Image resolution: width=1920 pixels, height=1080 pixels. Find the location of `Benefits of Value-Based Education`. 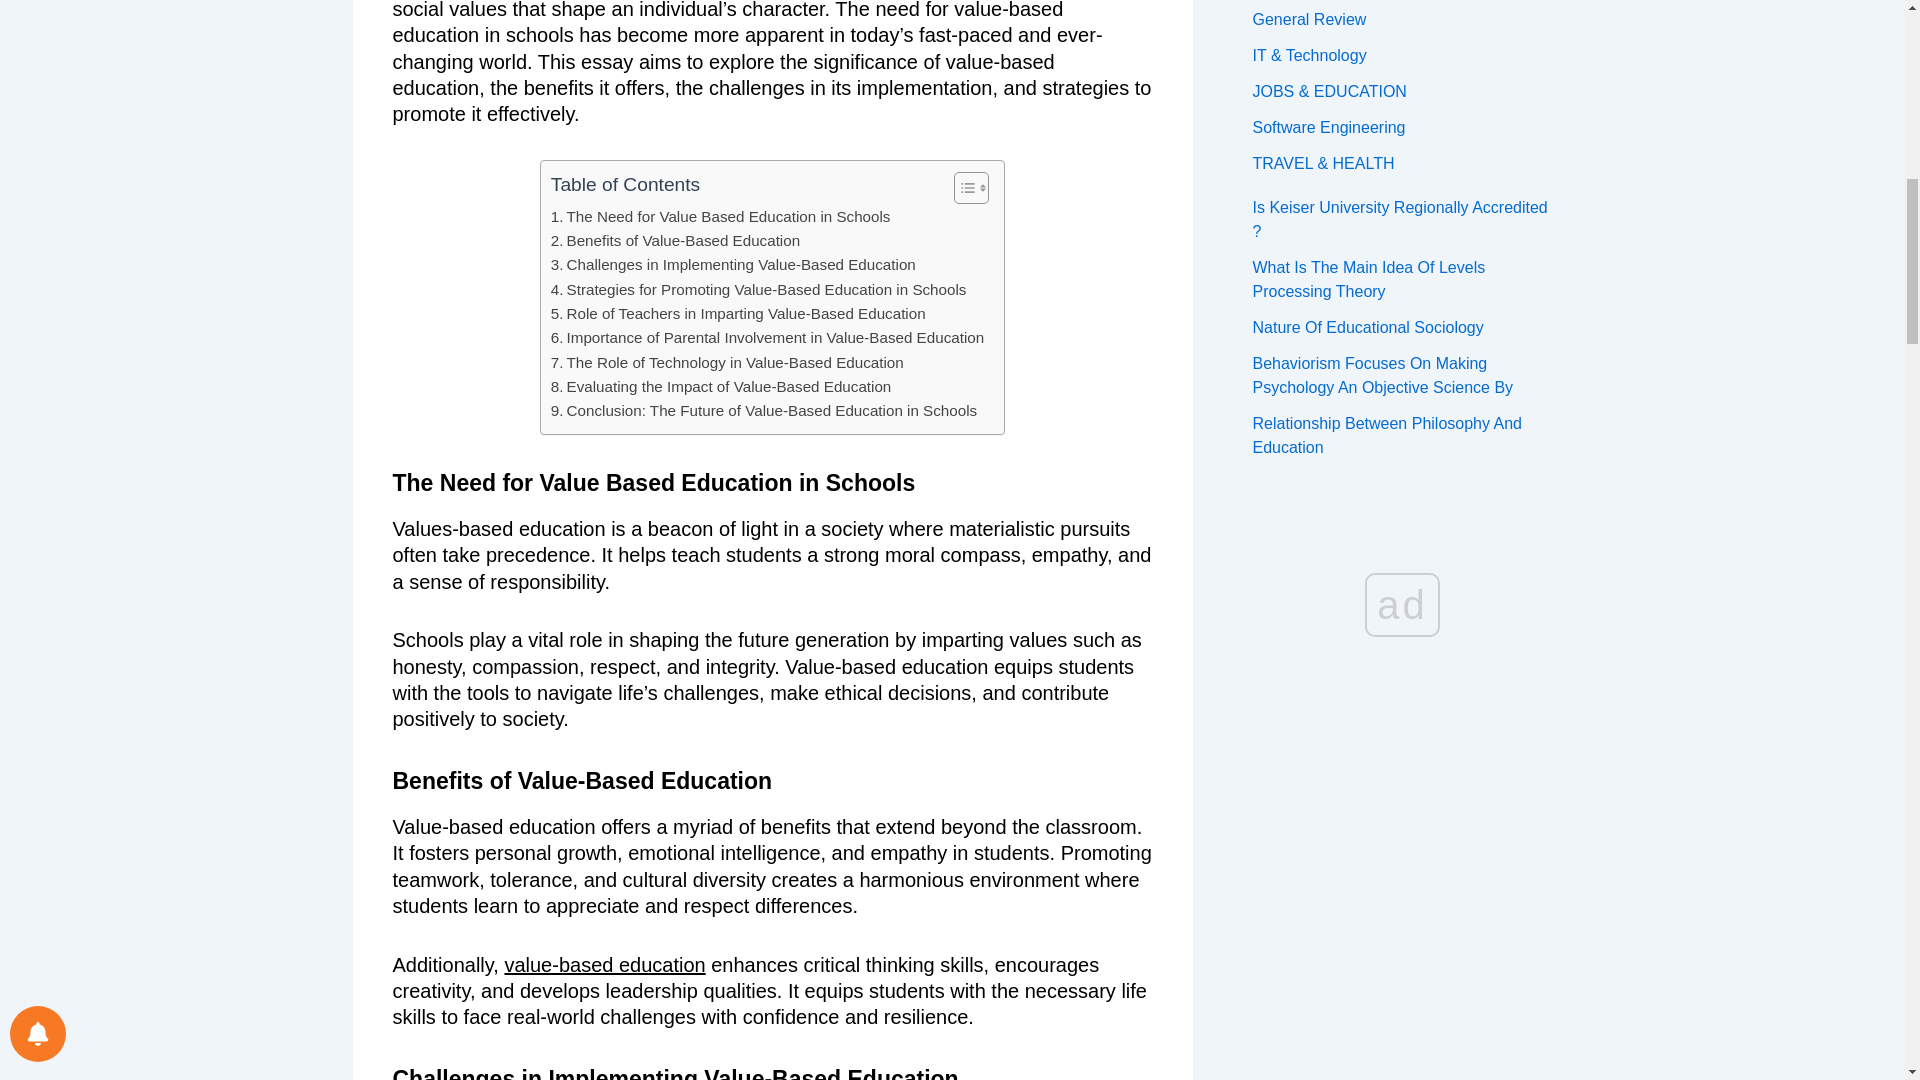

Benefits of Value-Based Education is located at coordinates (676, 240).